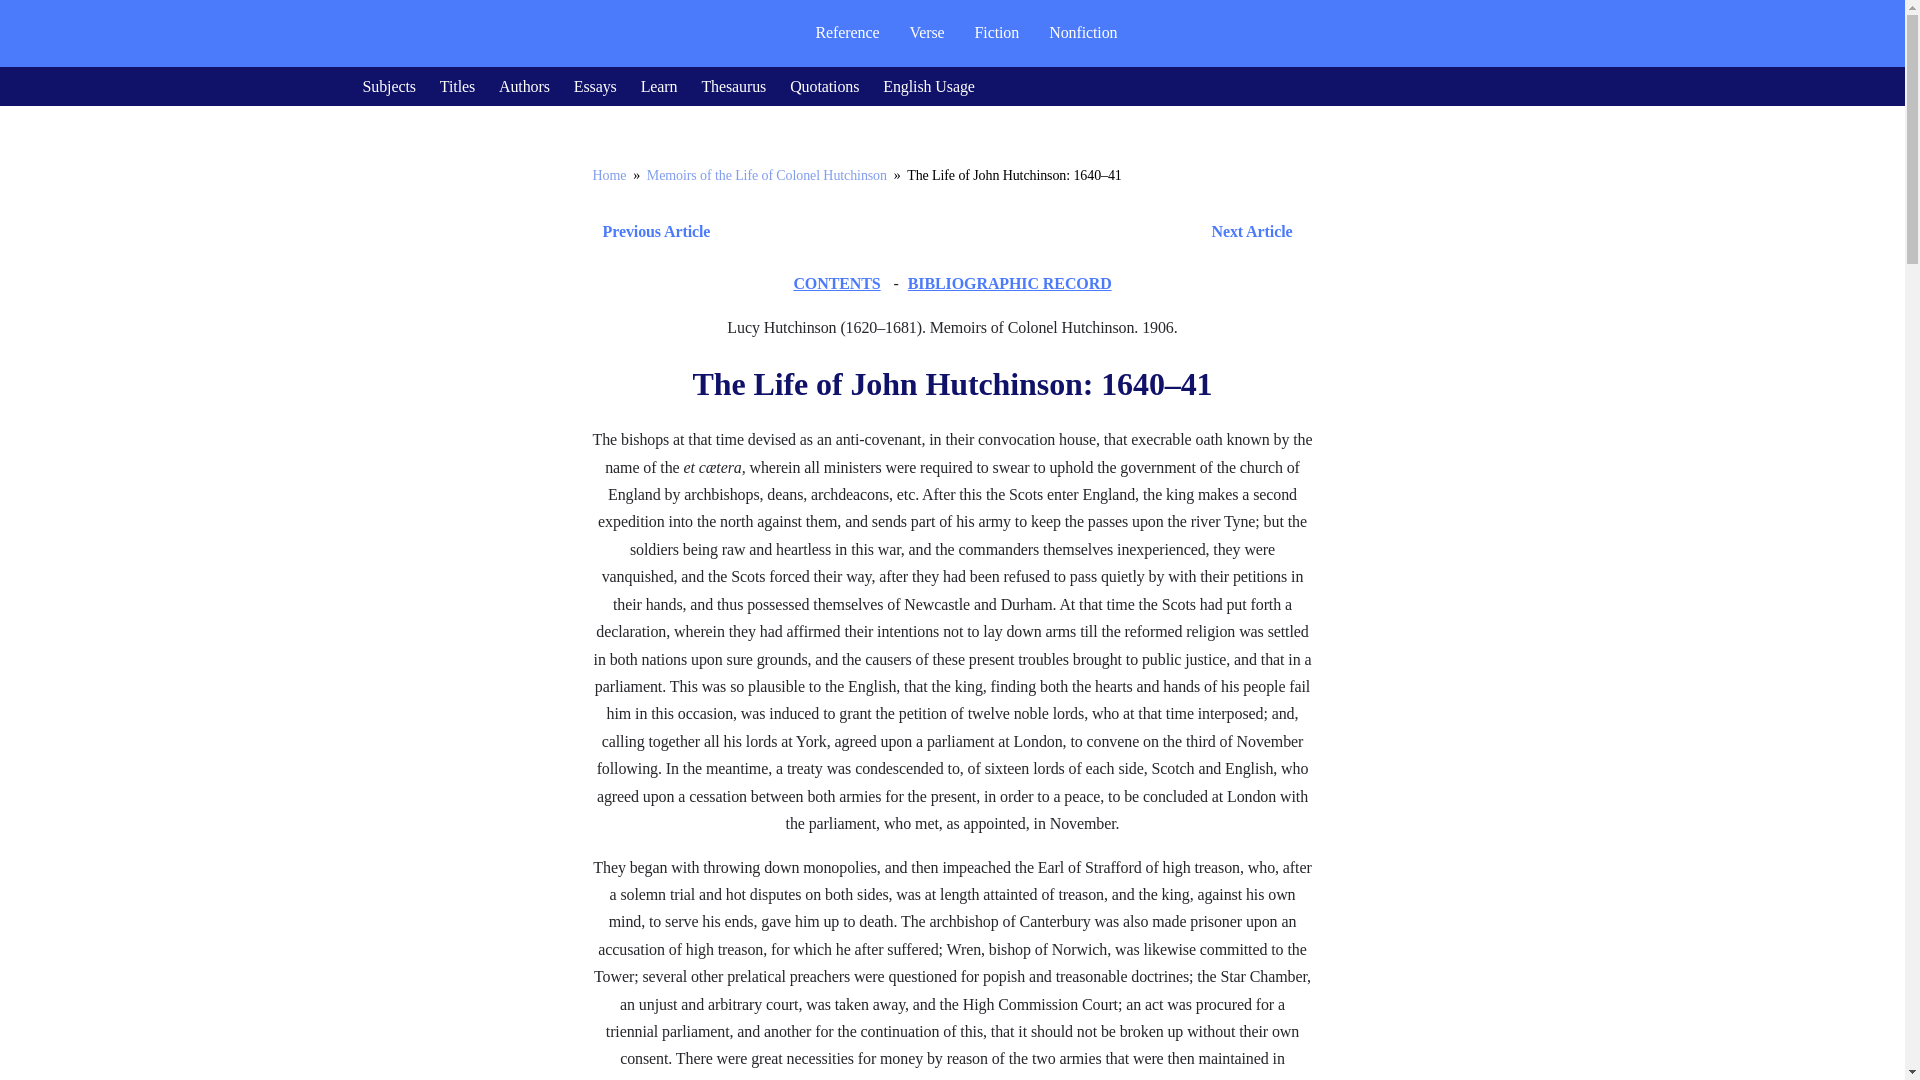  I want to click on CONTENTS, so click(836, 283).